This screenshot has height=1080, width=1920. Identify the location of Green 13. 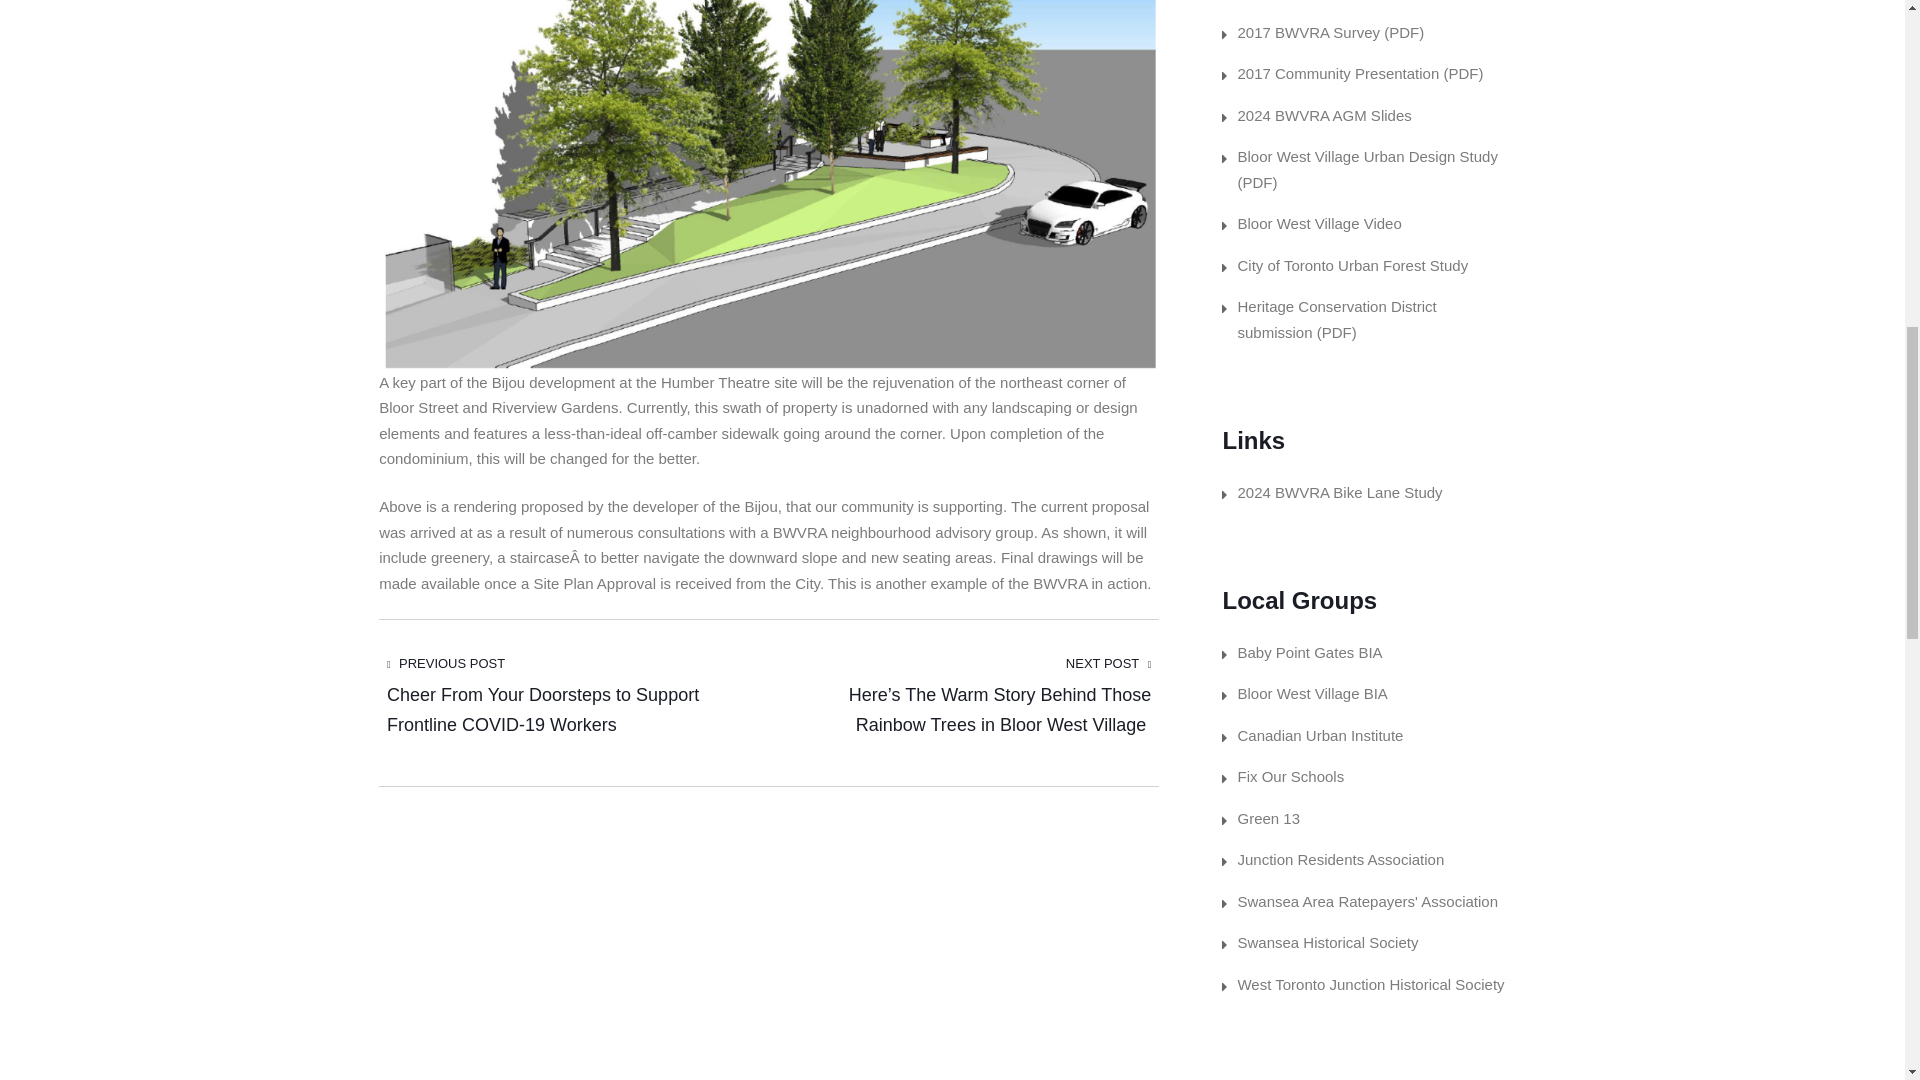
(1268, 818).